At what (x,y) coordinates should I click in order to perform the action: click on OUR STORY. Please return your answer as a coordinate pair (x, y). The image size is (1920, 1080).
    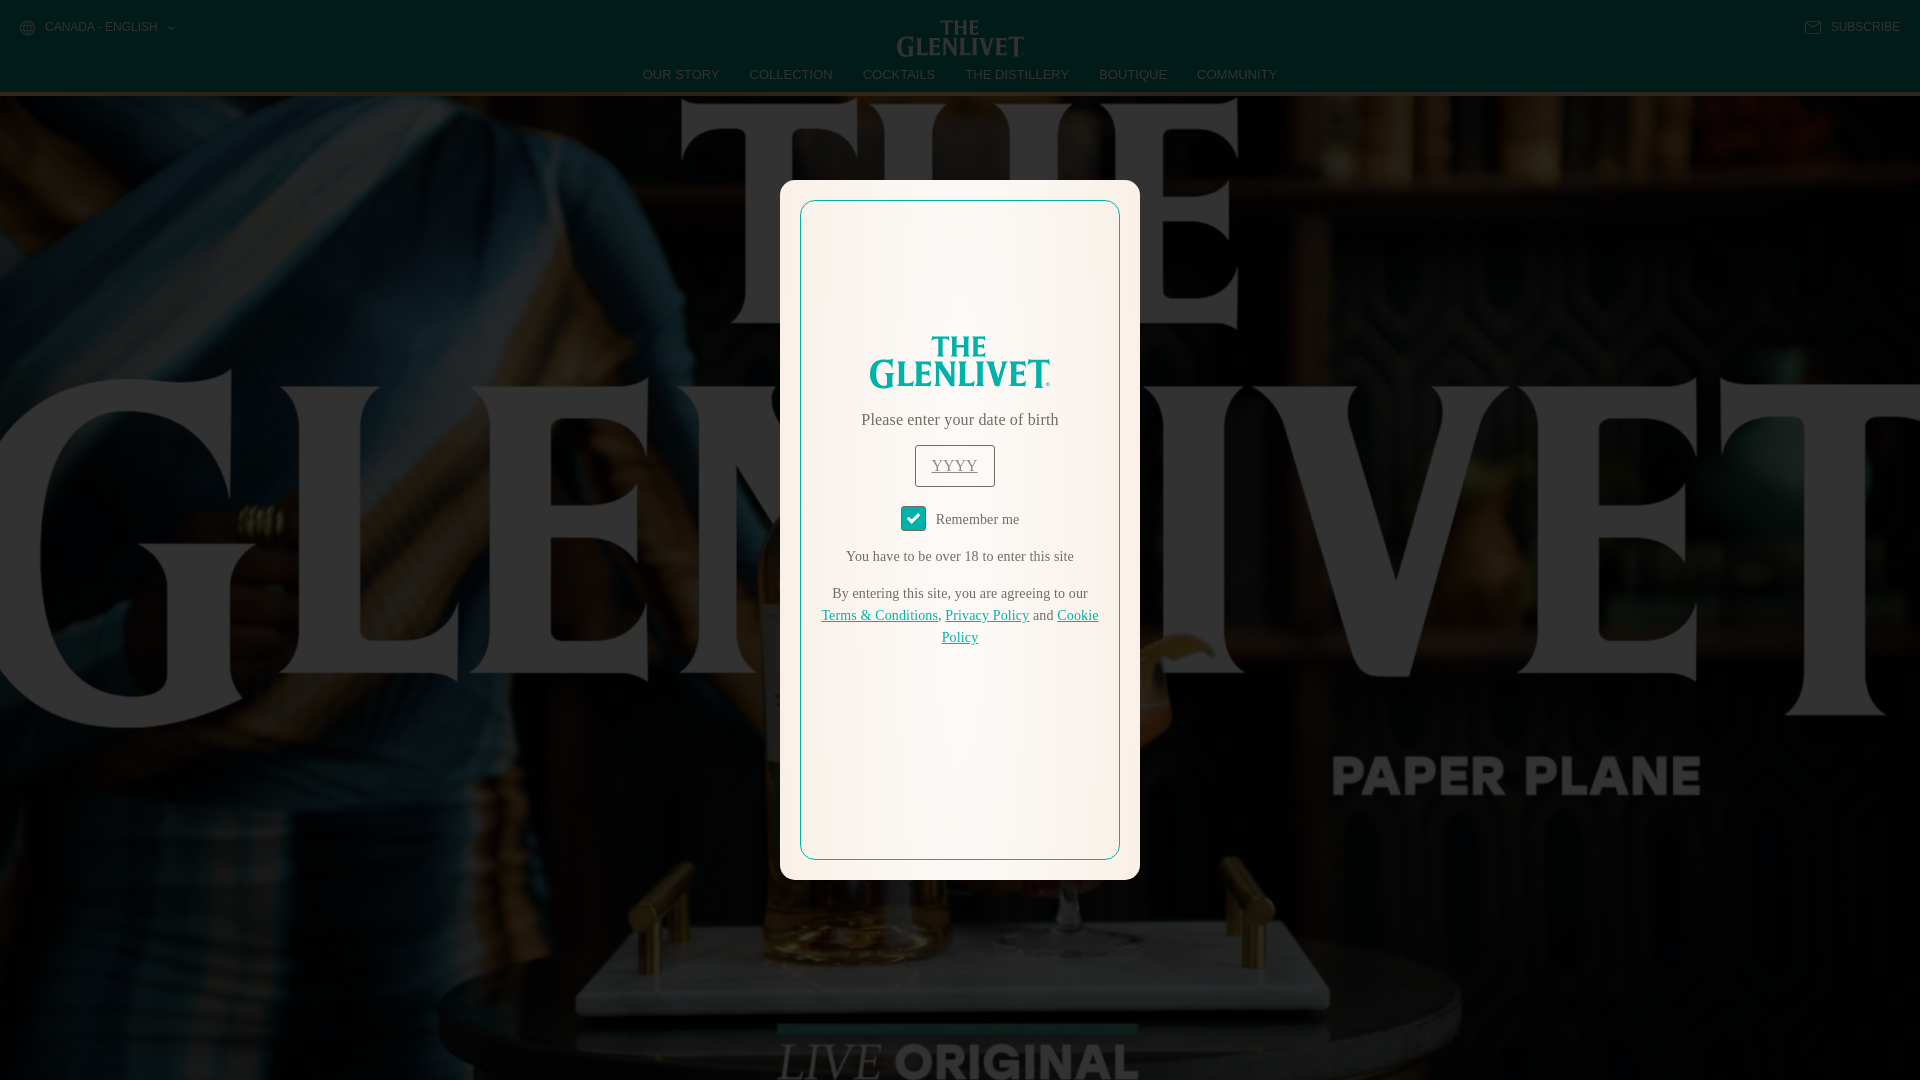
    Looking at the image, I should click on (682, 74).